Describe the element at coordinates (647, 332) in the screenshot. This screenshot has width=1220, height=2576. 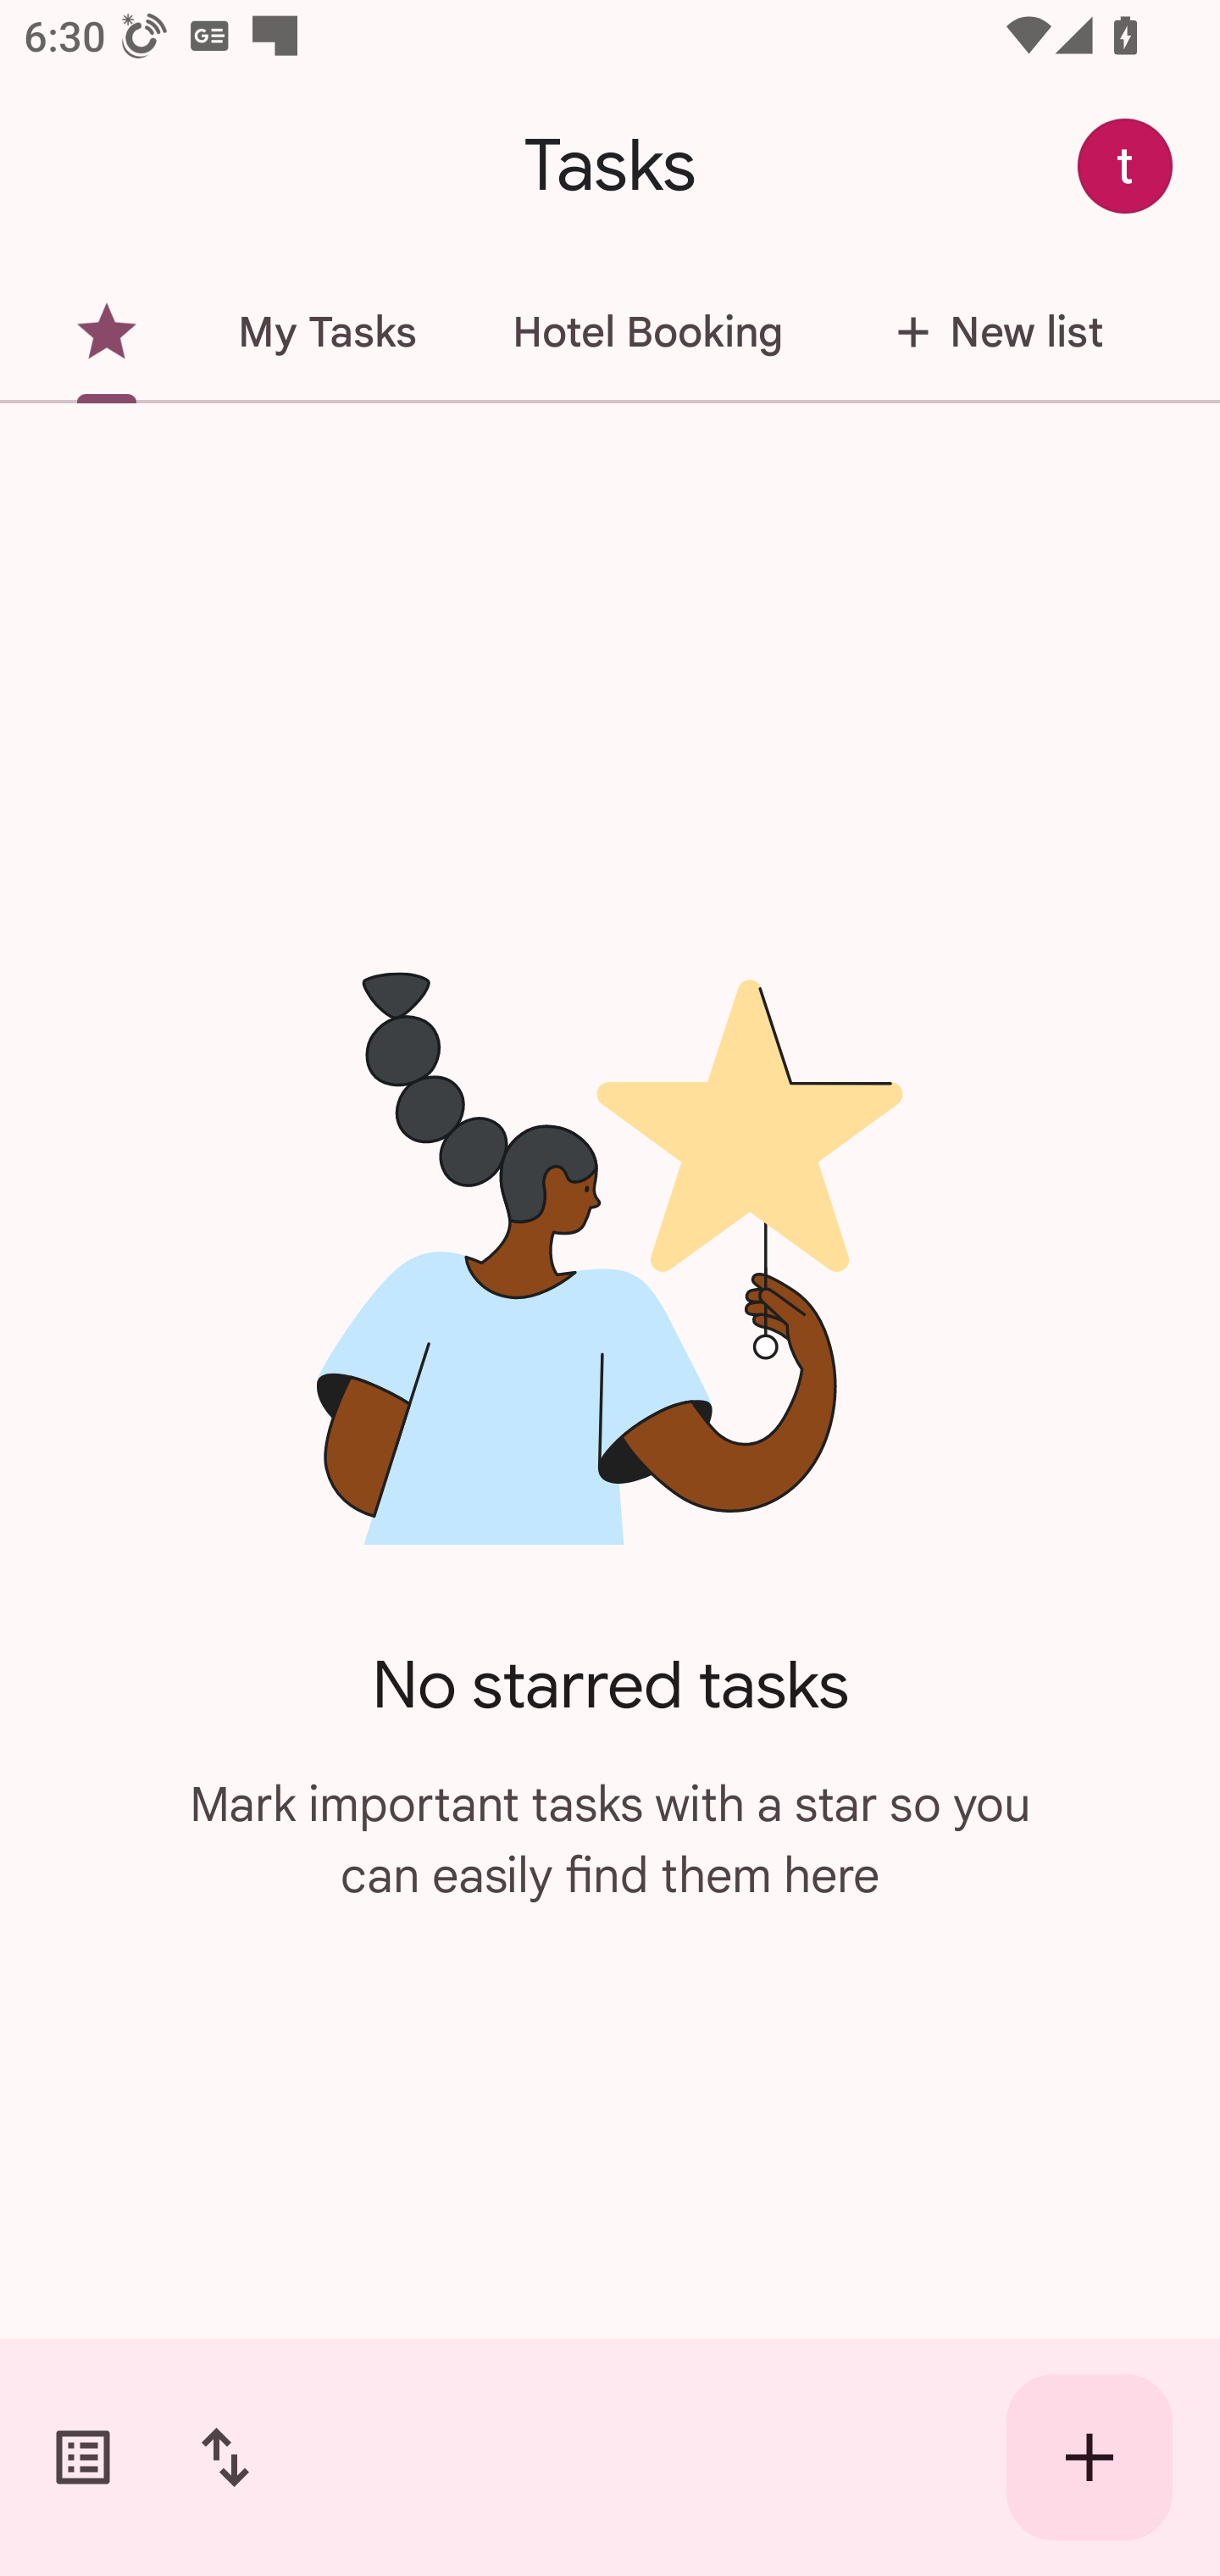
I see `Hotel Booking` at that location.